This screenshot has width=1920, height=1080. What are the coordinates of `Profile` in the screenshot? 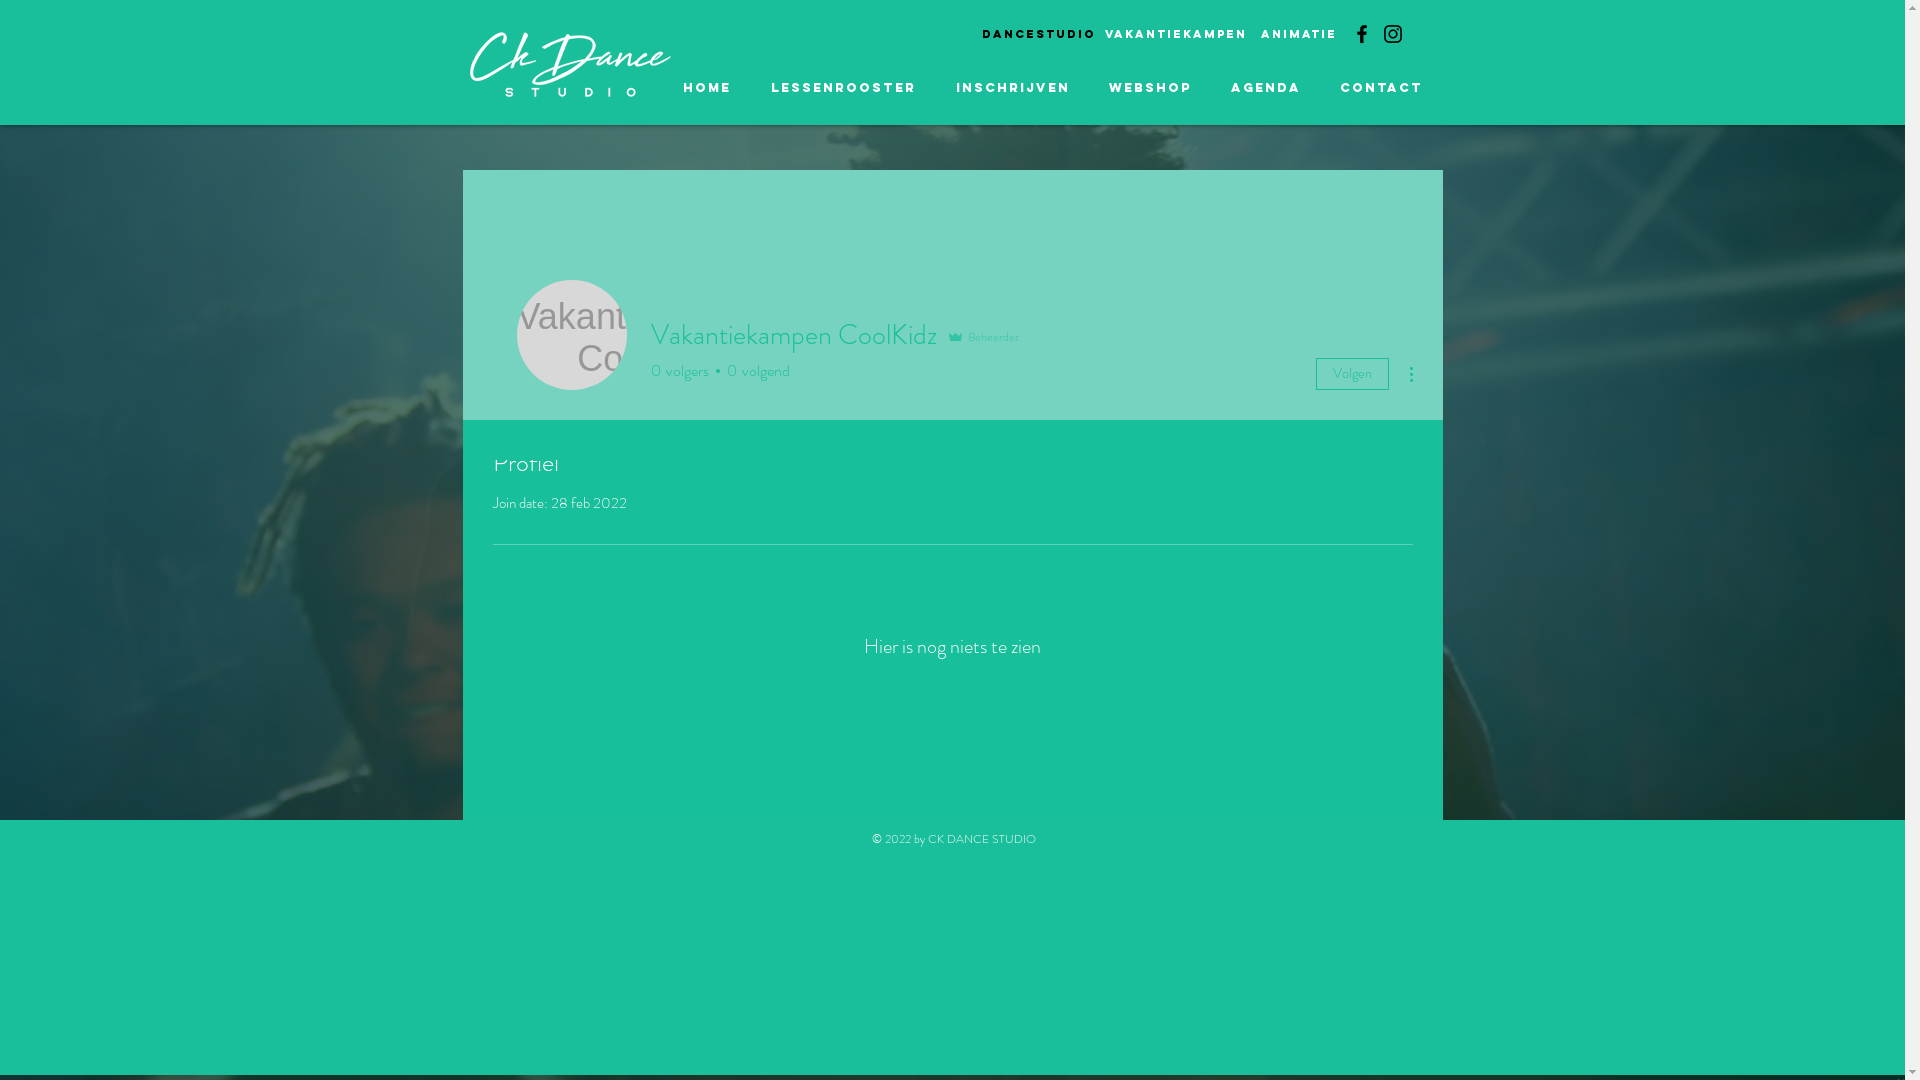 It's located at (512, 440).